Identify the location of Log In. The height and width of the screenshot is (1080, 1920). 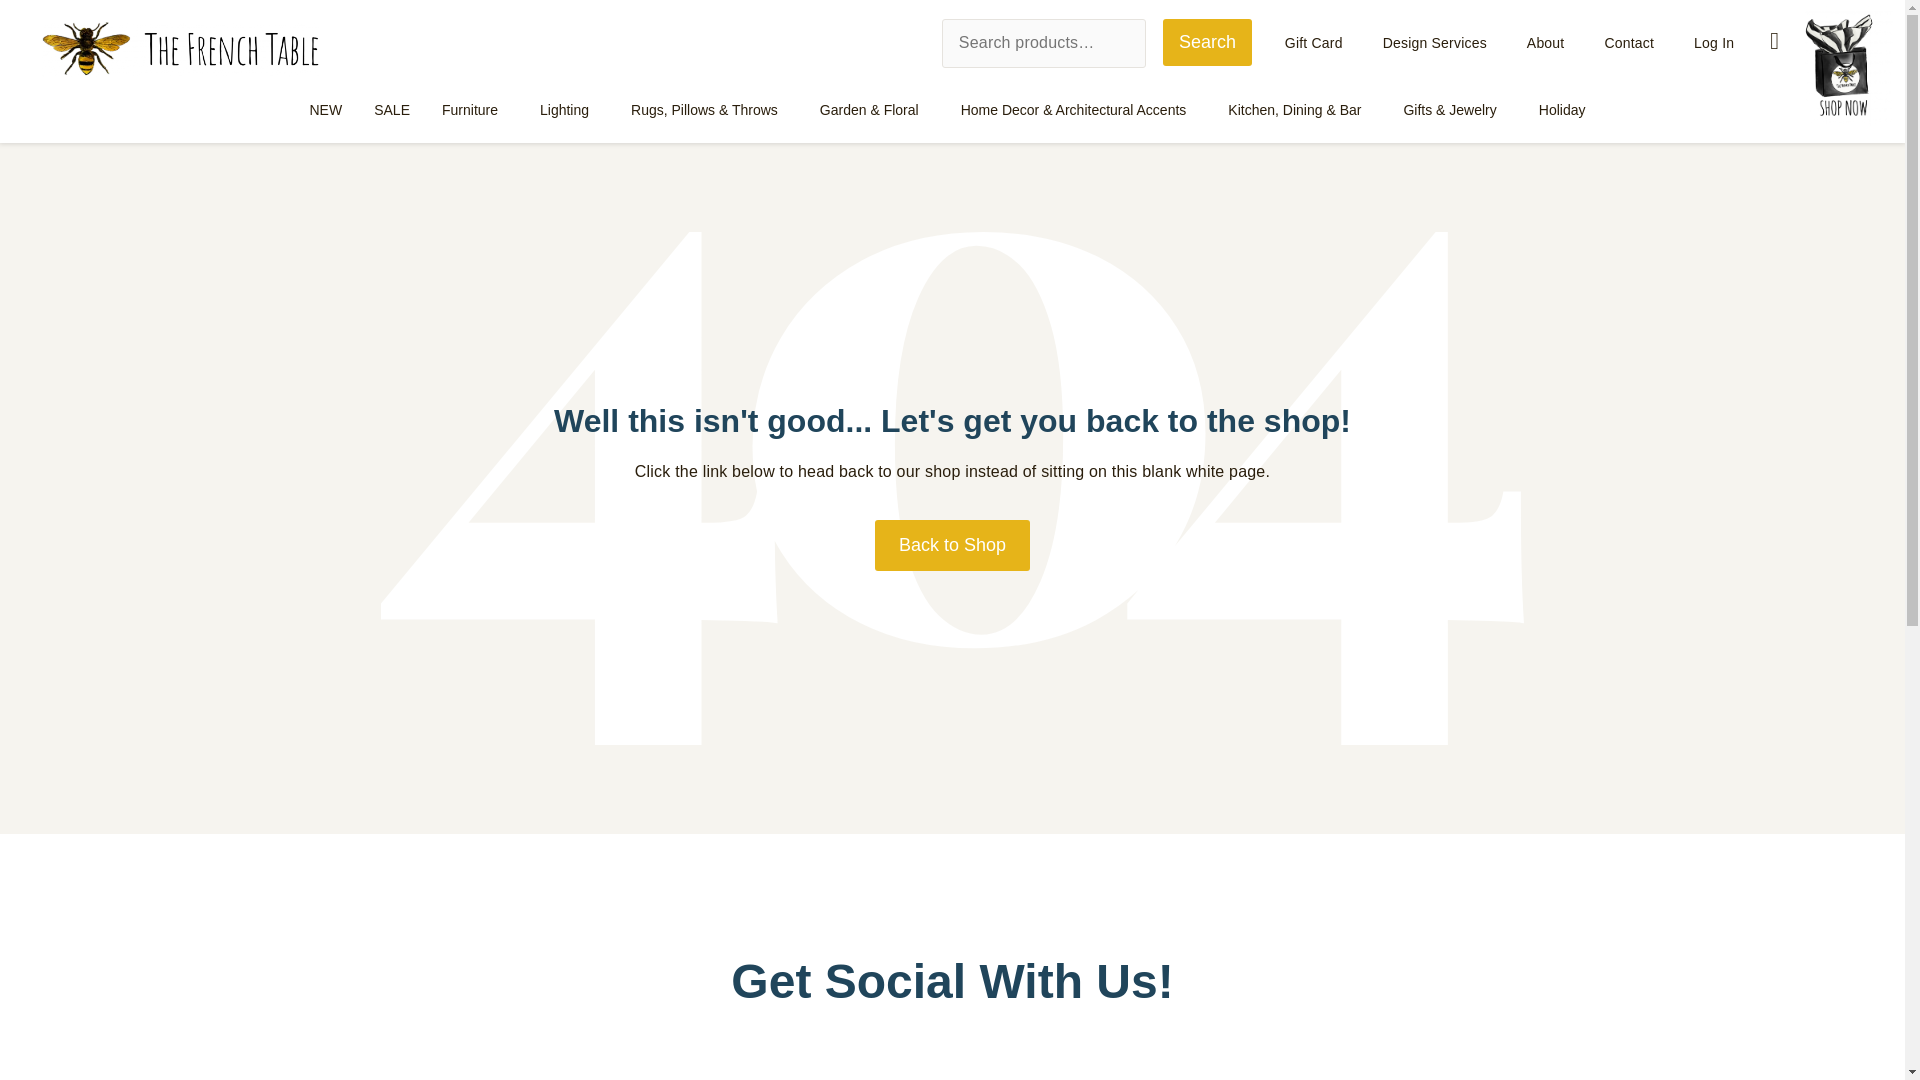
(1714, 44).